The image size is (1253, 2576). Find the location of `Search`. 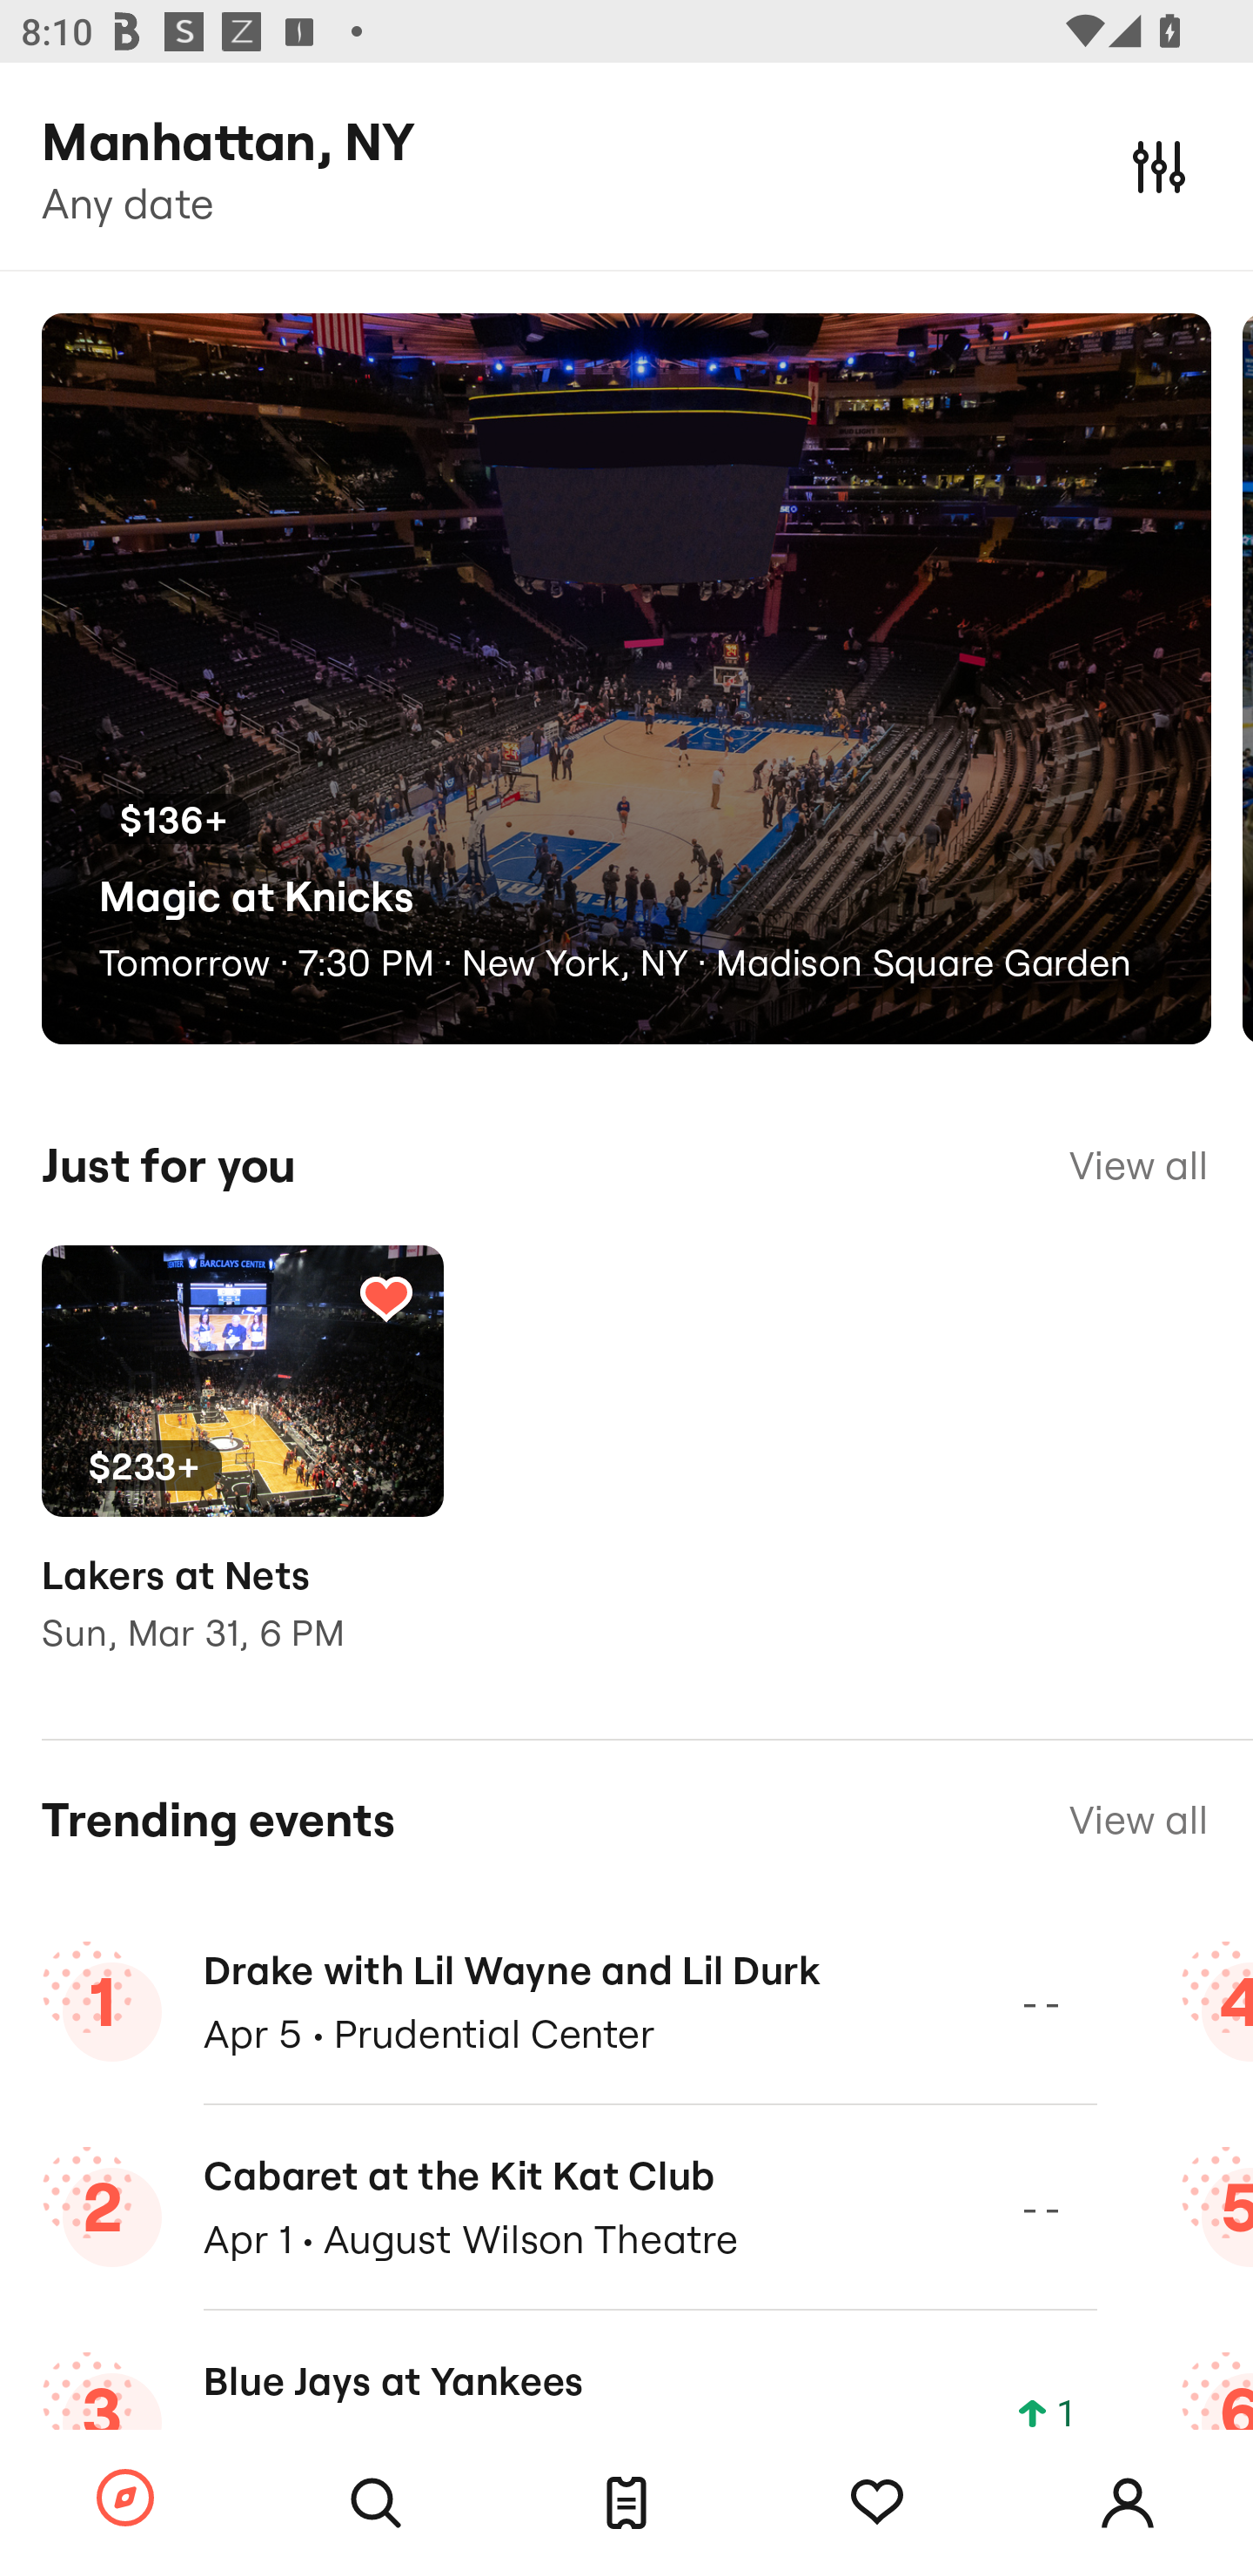

Search is located at coordinates (376, 2503).